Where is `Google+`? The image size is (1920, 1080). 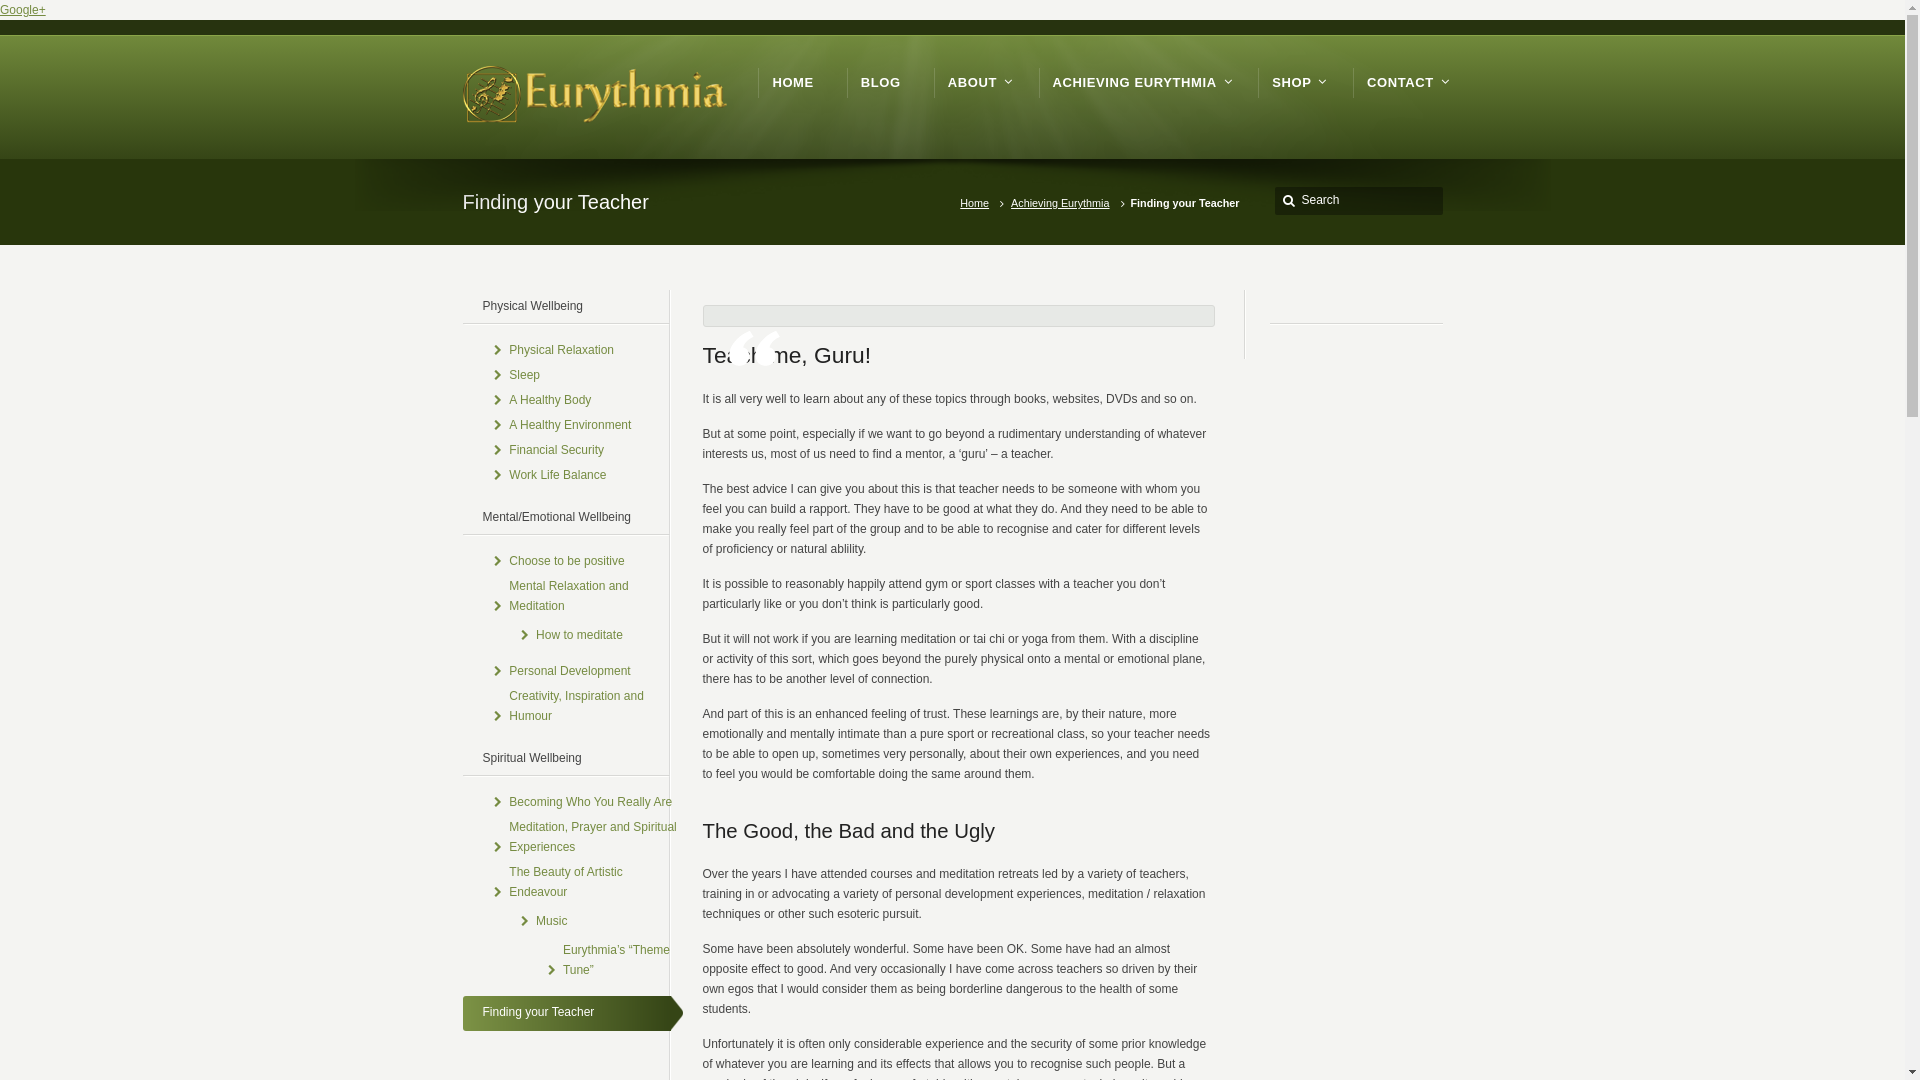
Google+ is located at coordinates (23, 10).